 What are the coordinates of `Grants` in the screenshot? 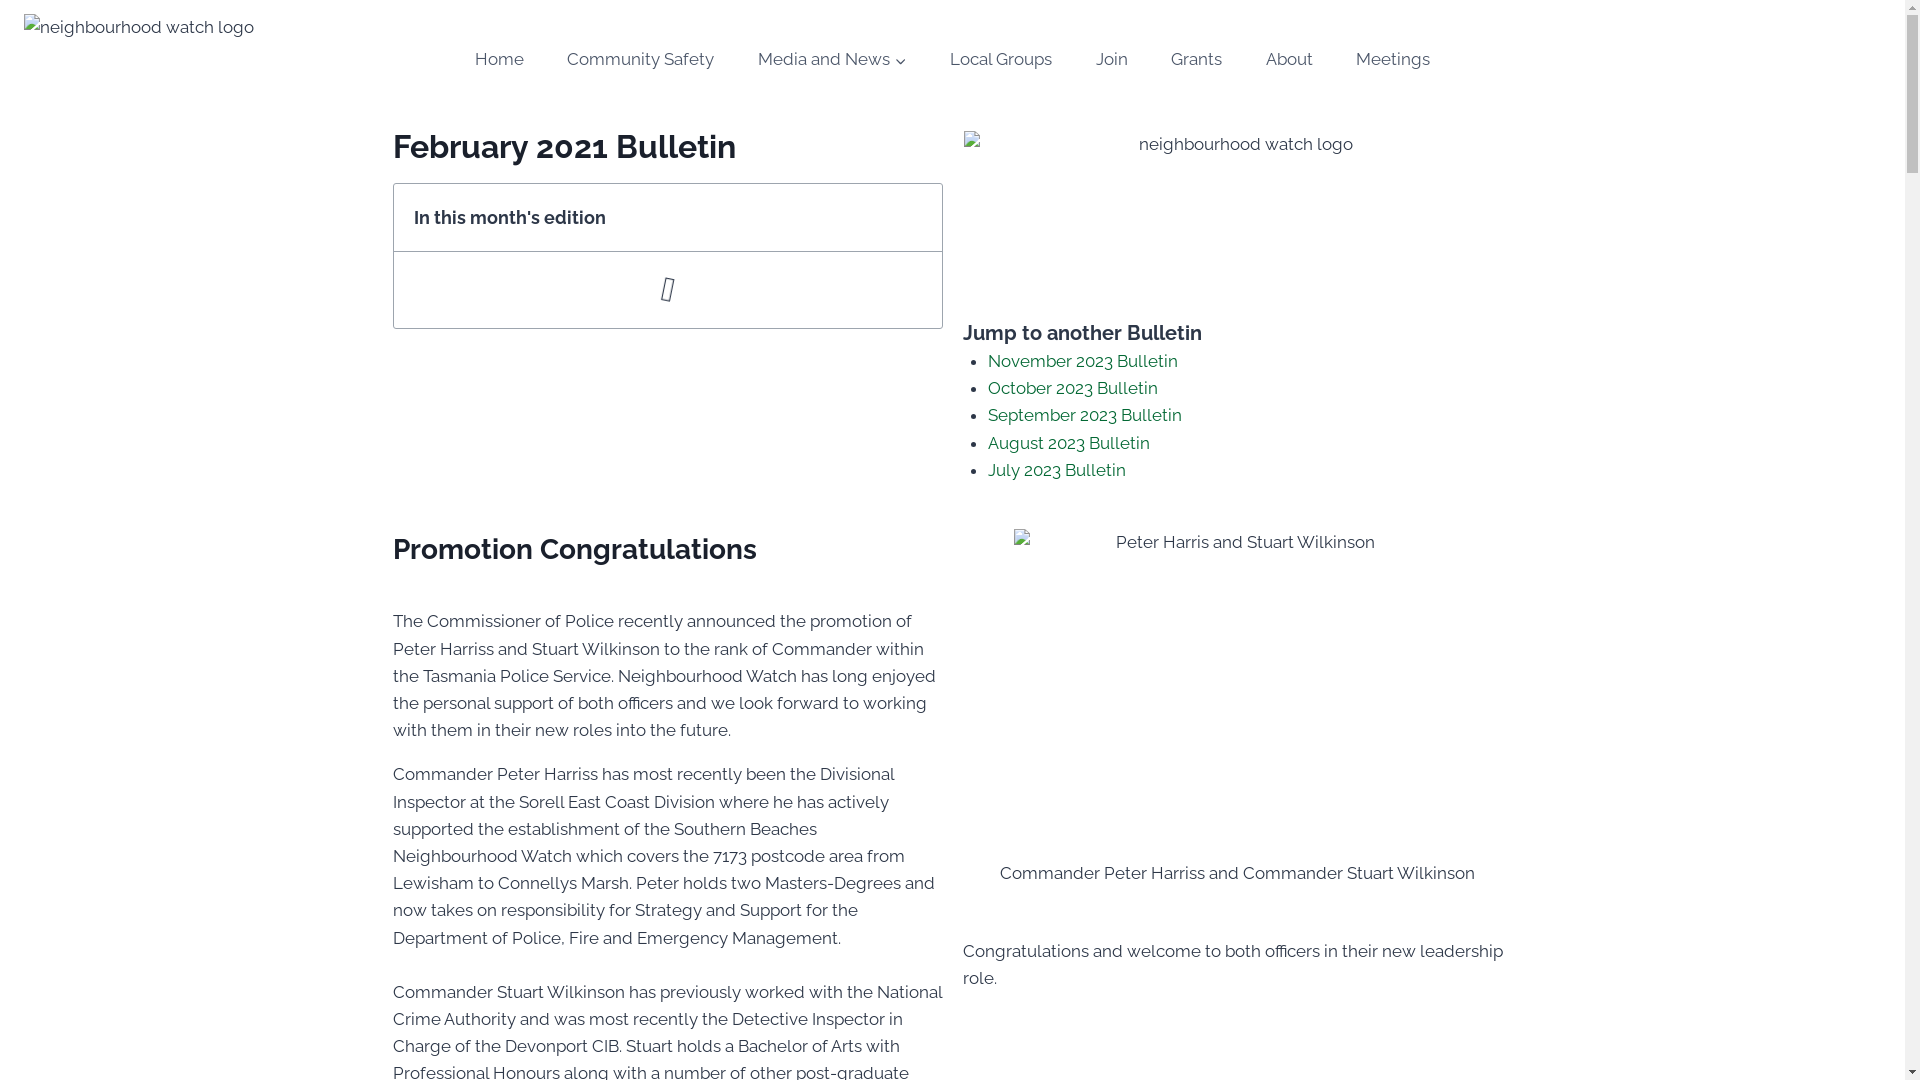 It's located at (1198, 60).